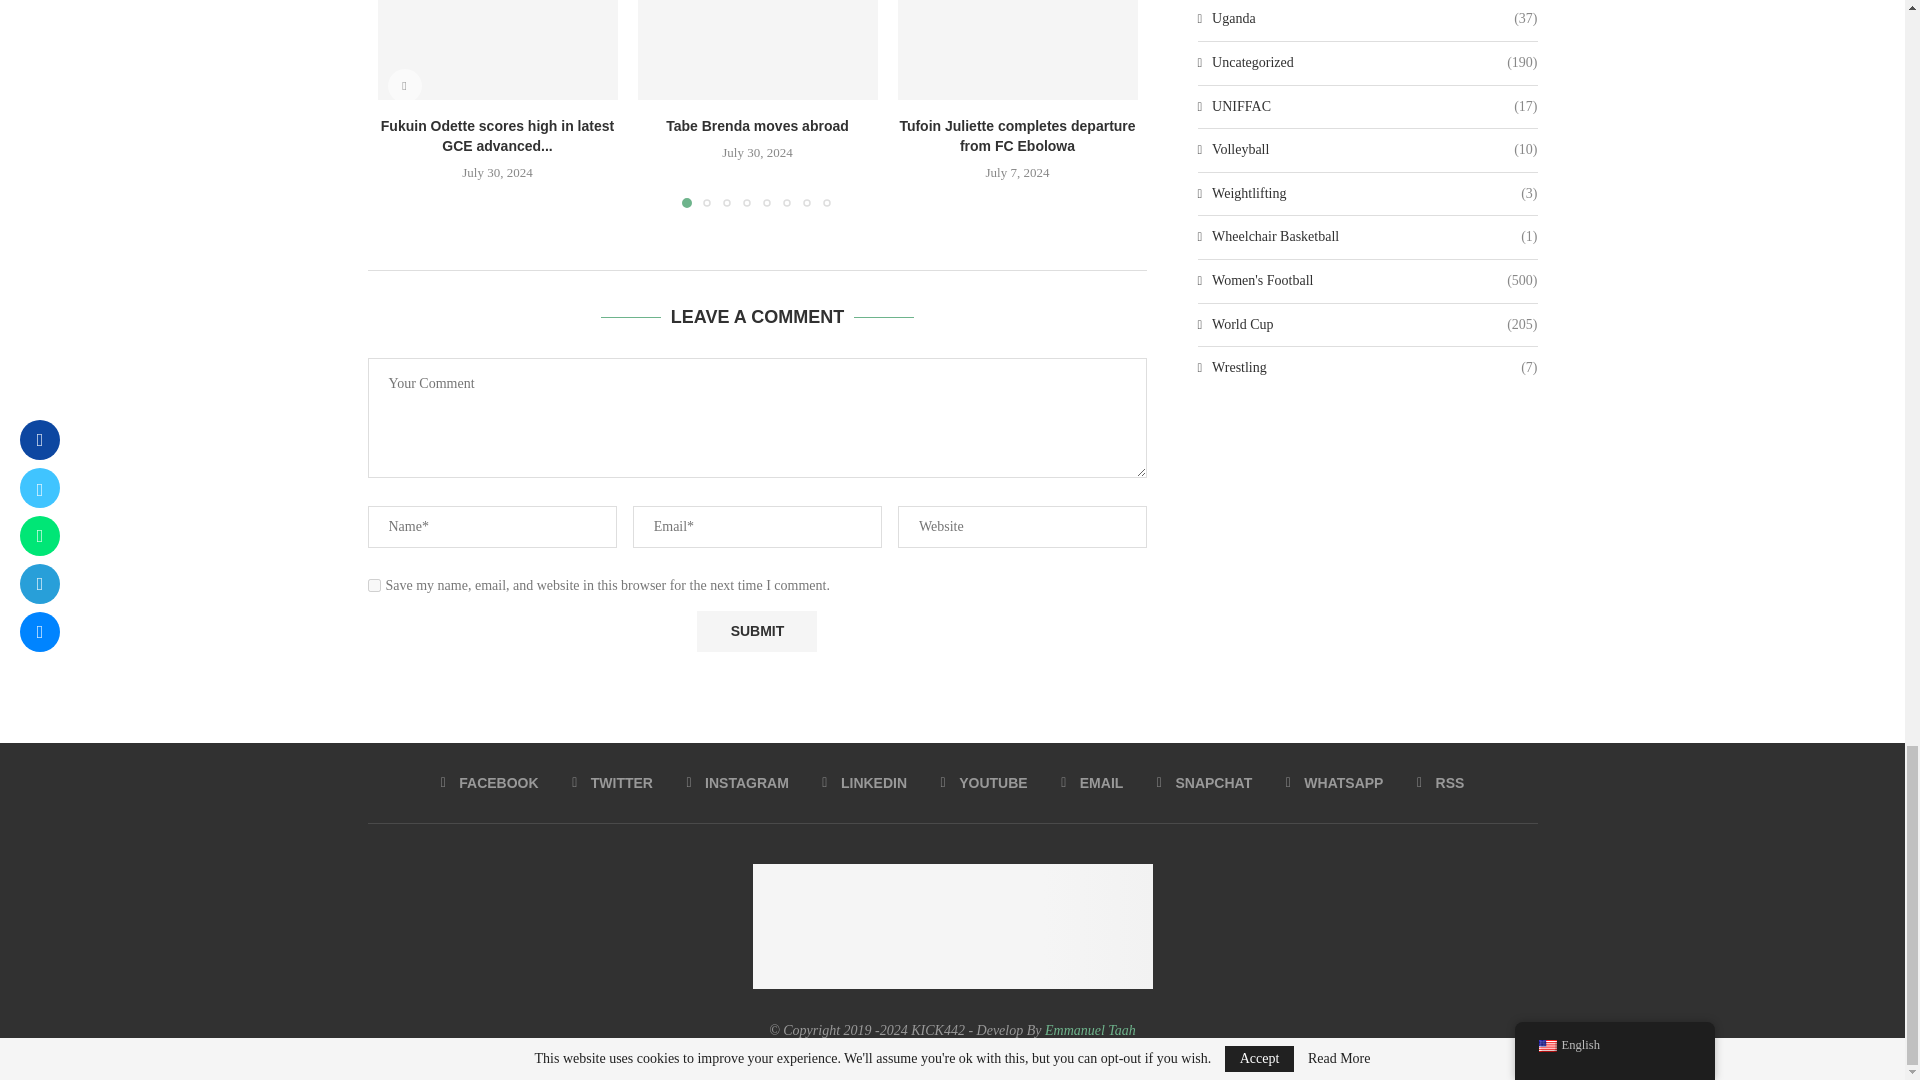 This screenshot has width=1920, height=1080. What do you see at coordinates (756, 632) in the screenshot?
I see `Submit` at bounding box center [756, 632].